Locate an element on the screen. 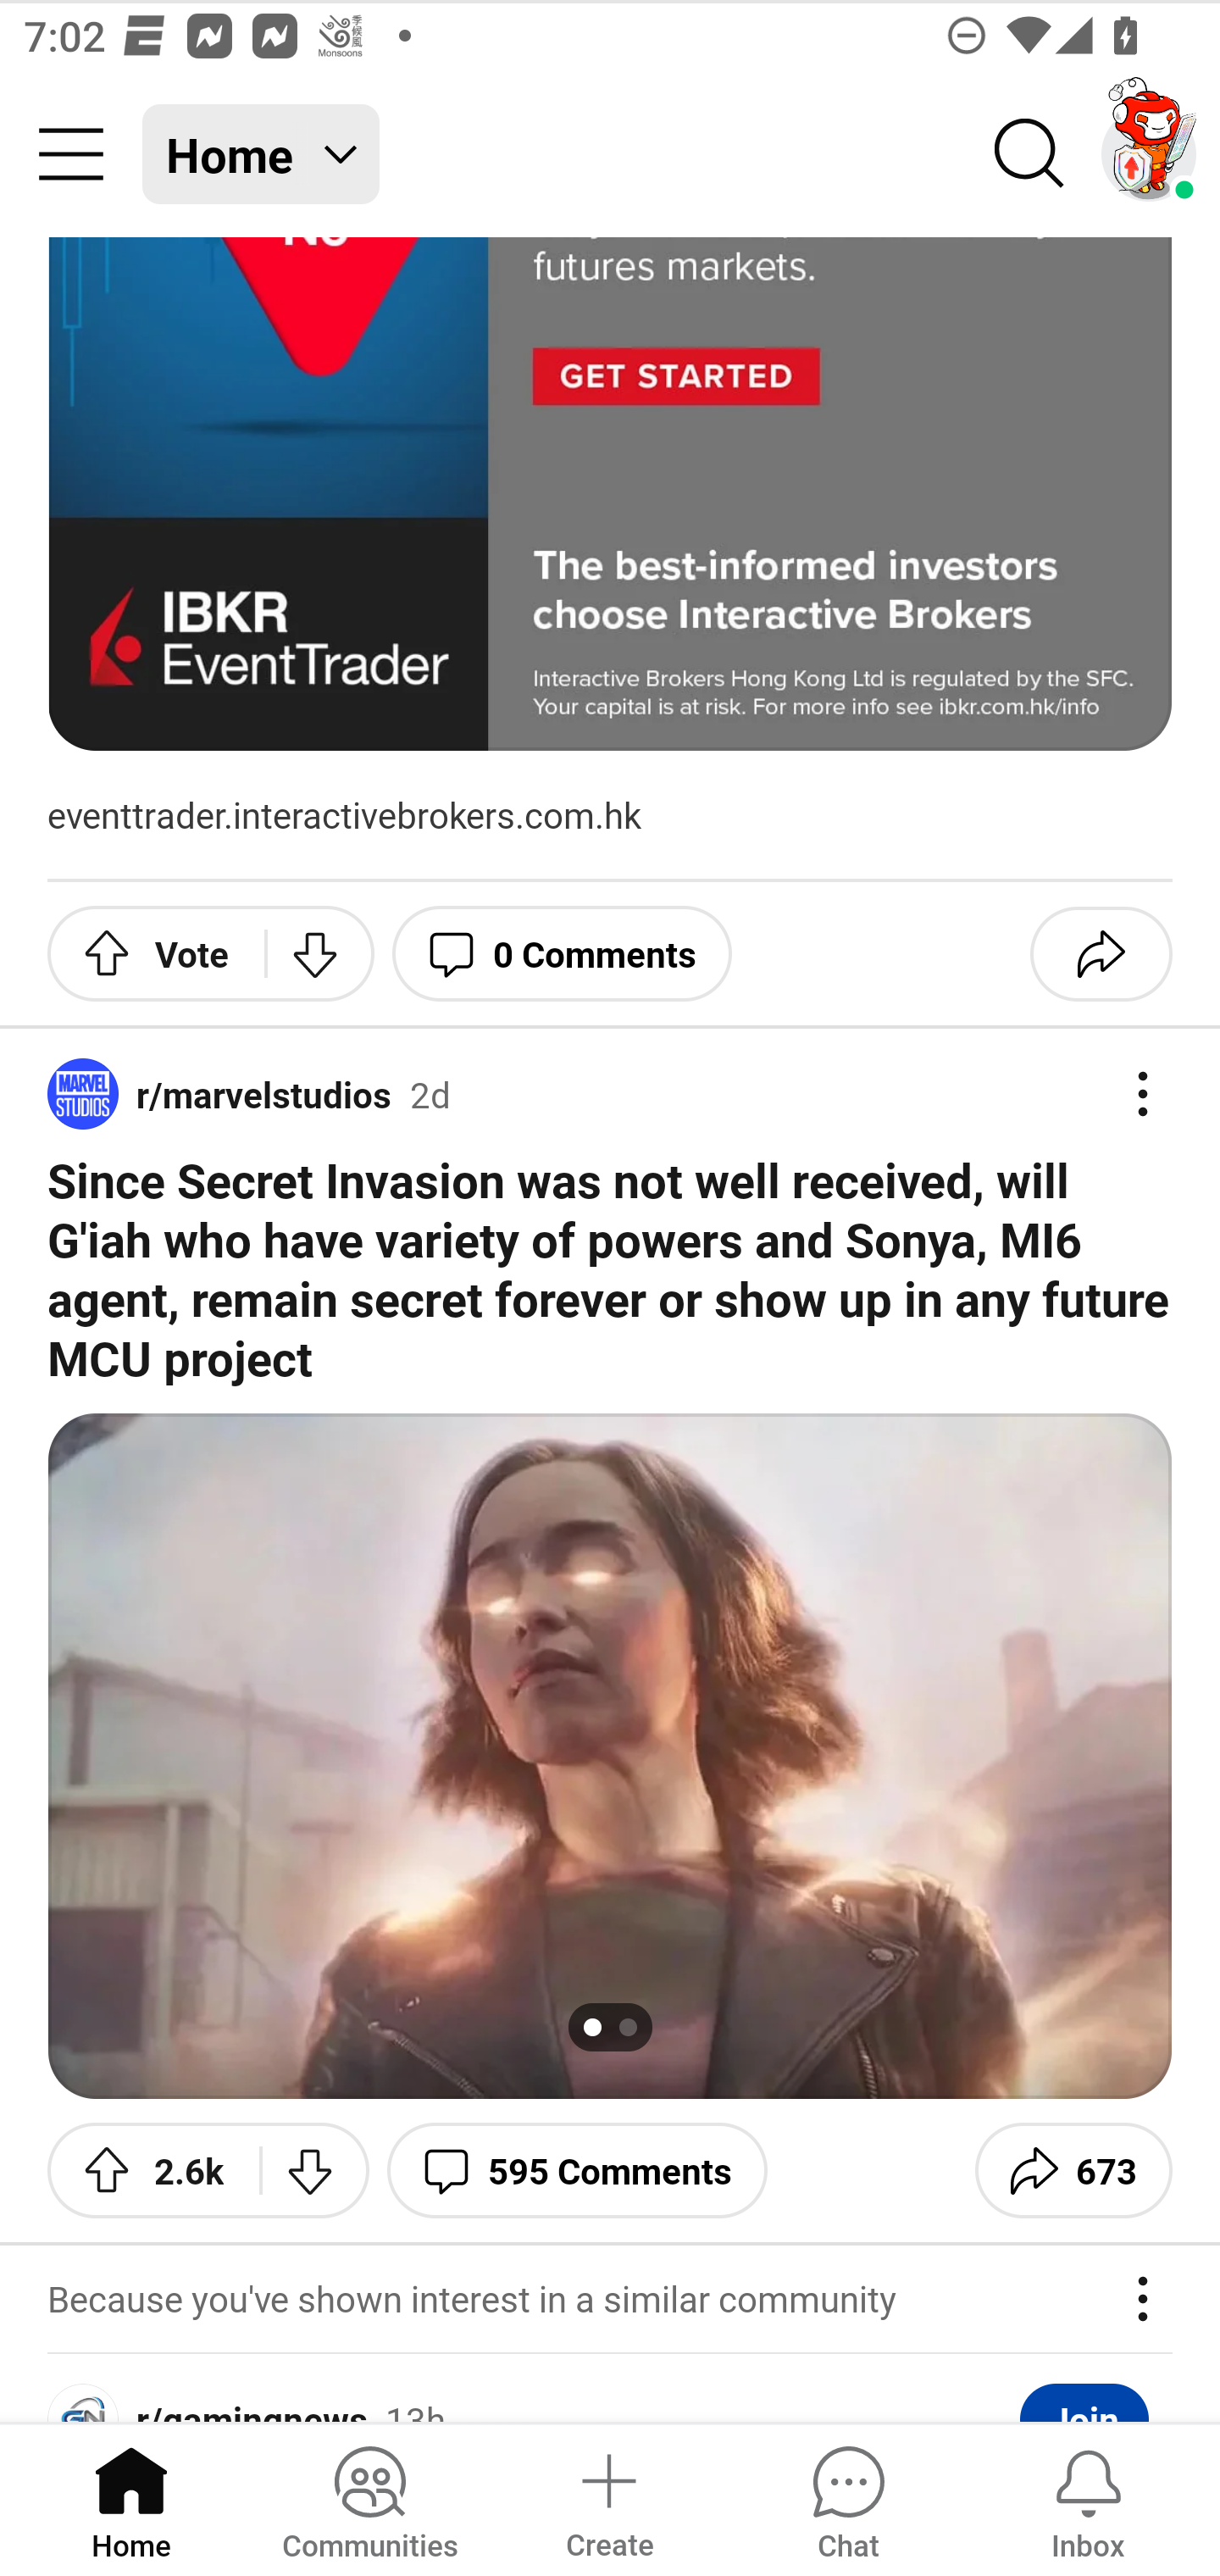 The width and height of the screenshot is (1220, 2576). Home Home feed is located at coordinates (261, 154).